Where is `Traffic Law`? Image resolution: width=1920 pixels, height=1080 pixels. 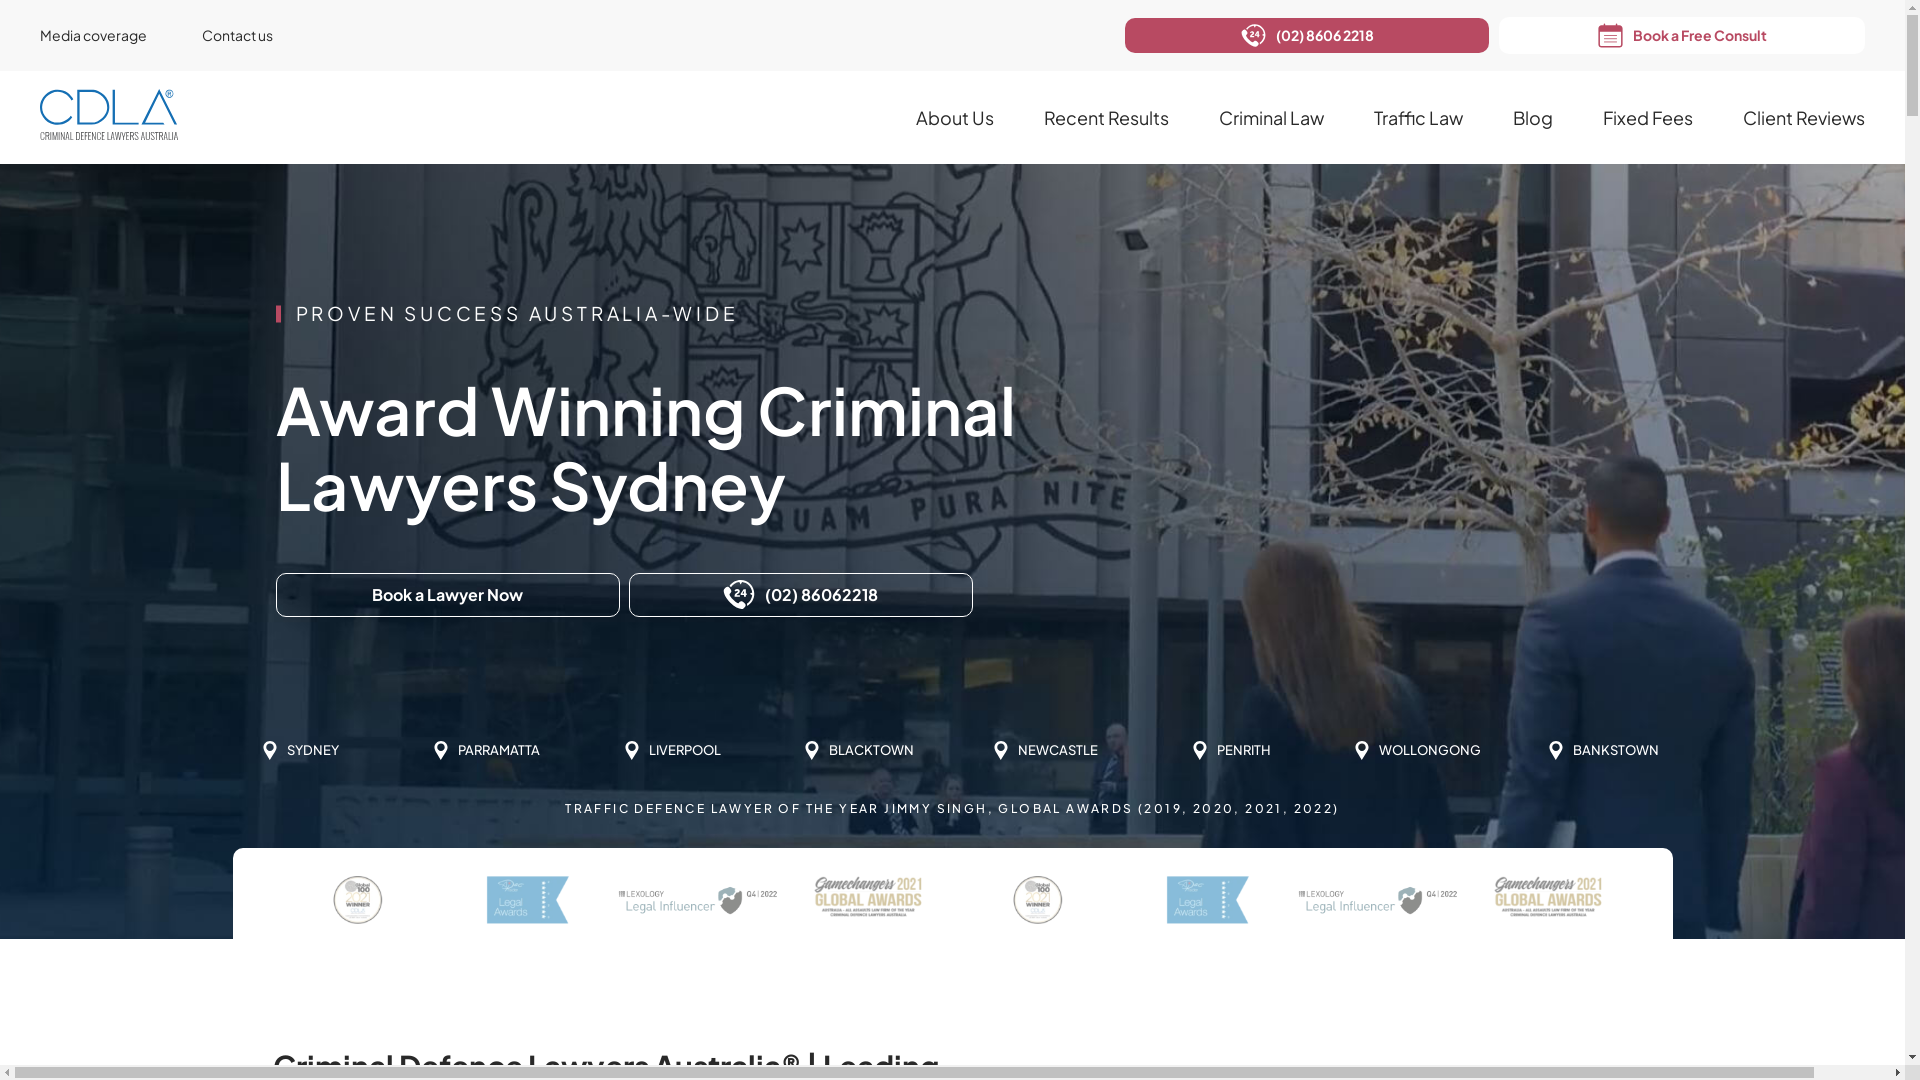 Traffic Law is located at coordinates (1418, 118).